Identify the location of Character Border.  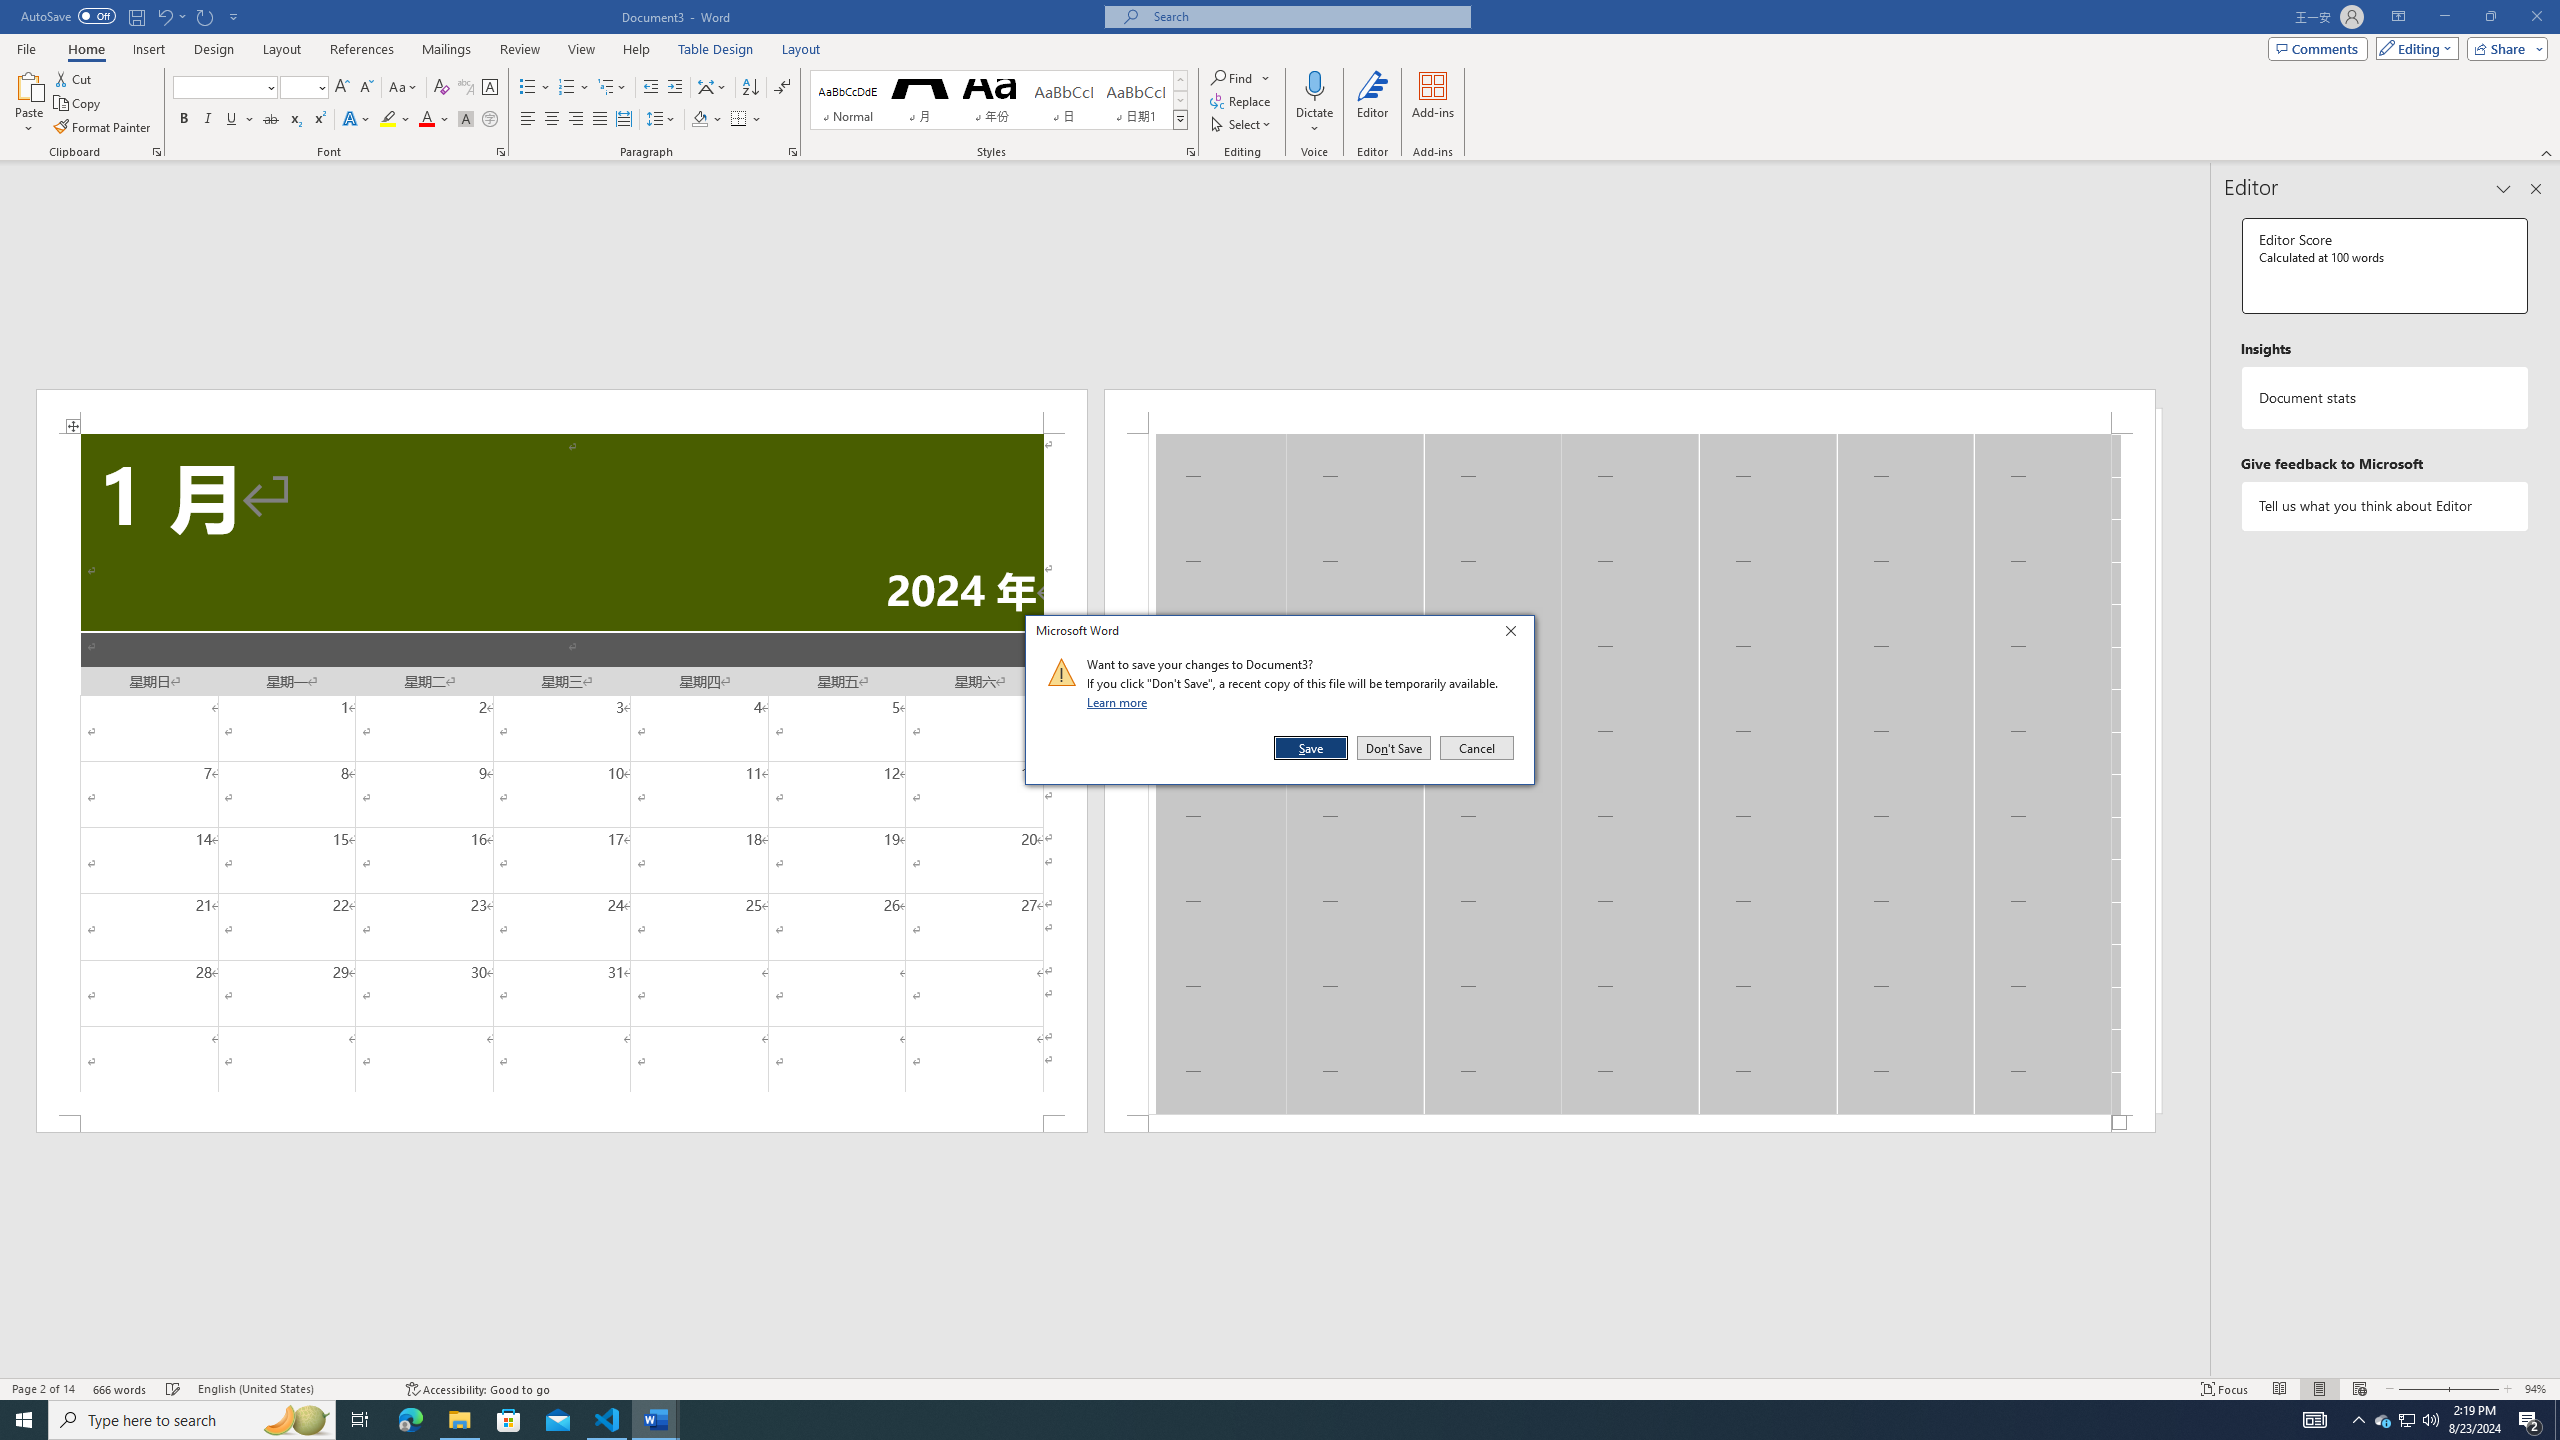
(490, 88).